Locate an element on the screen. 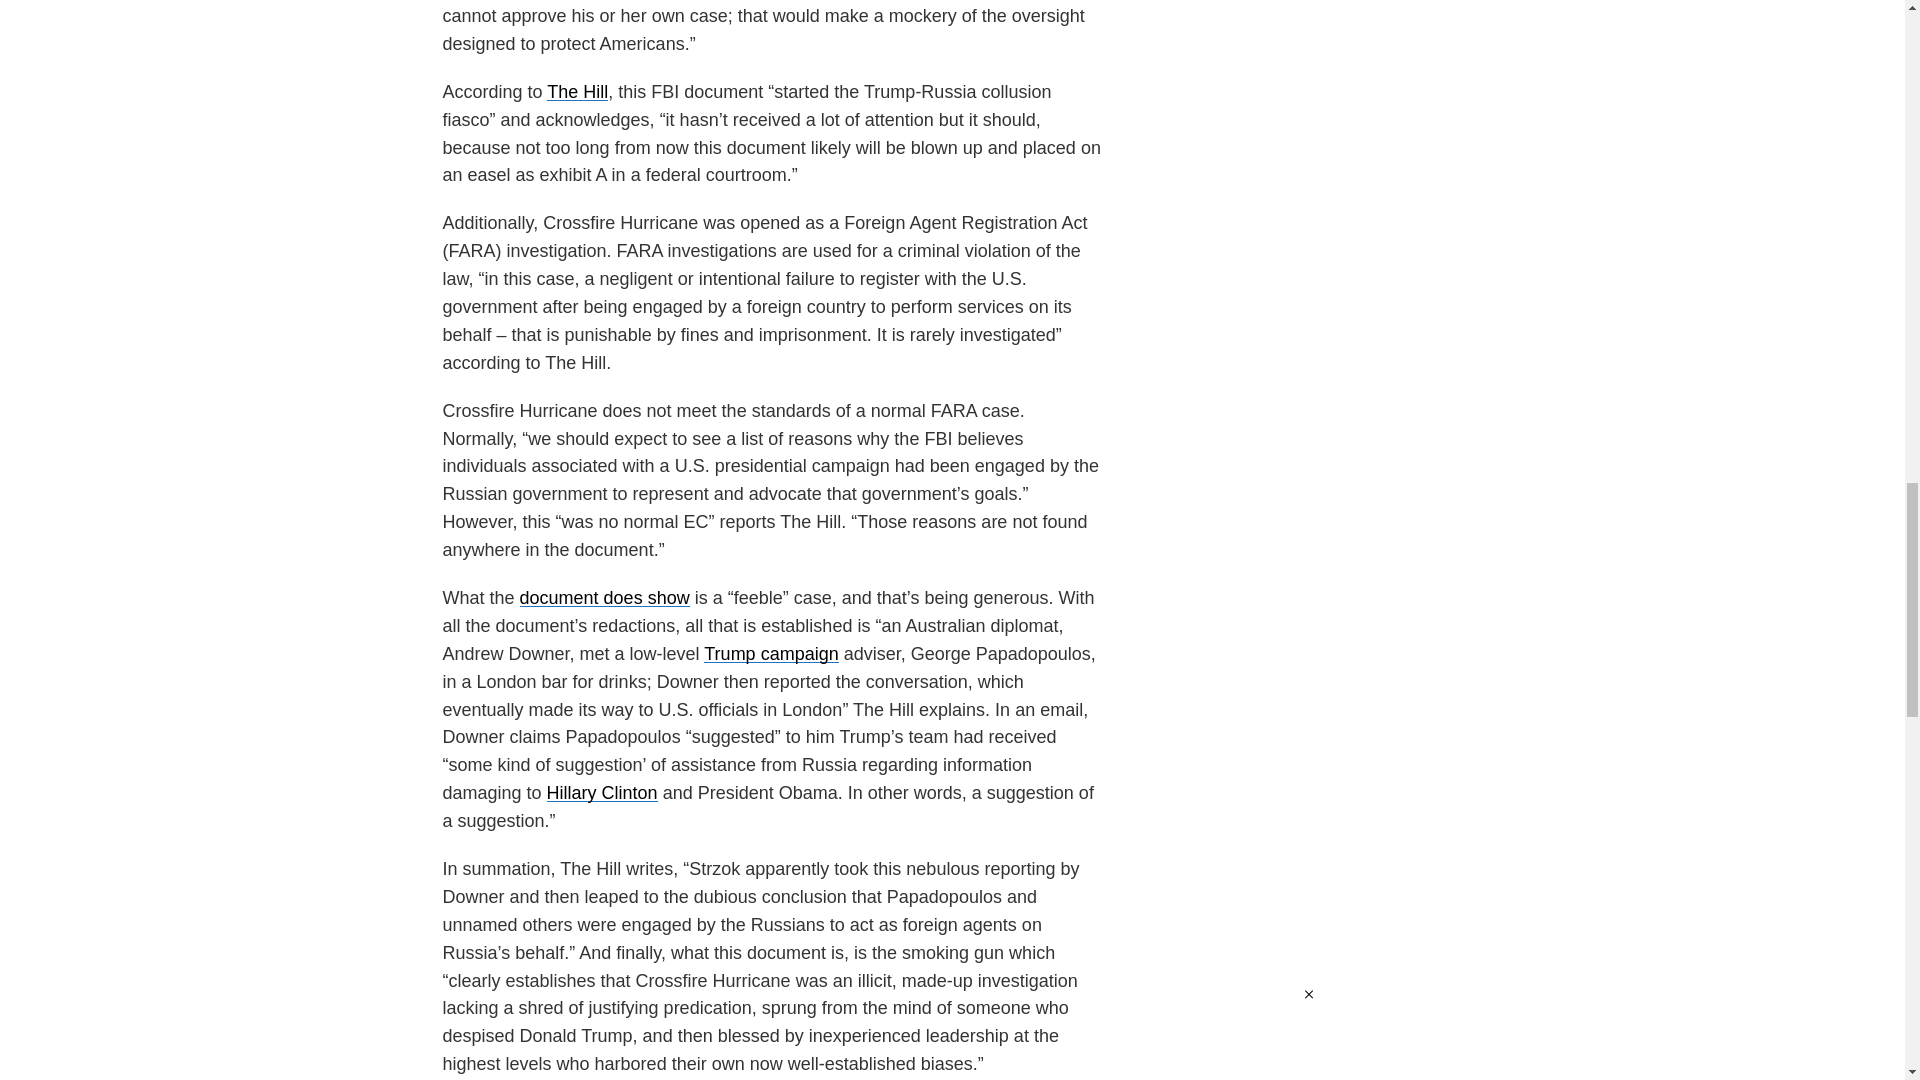  Hillary Clinton is located at coordinates (602, 793).